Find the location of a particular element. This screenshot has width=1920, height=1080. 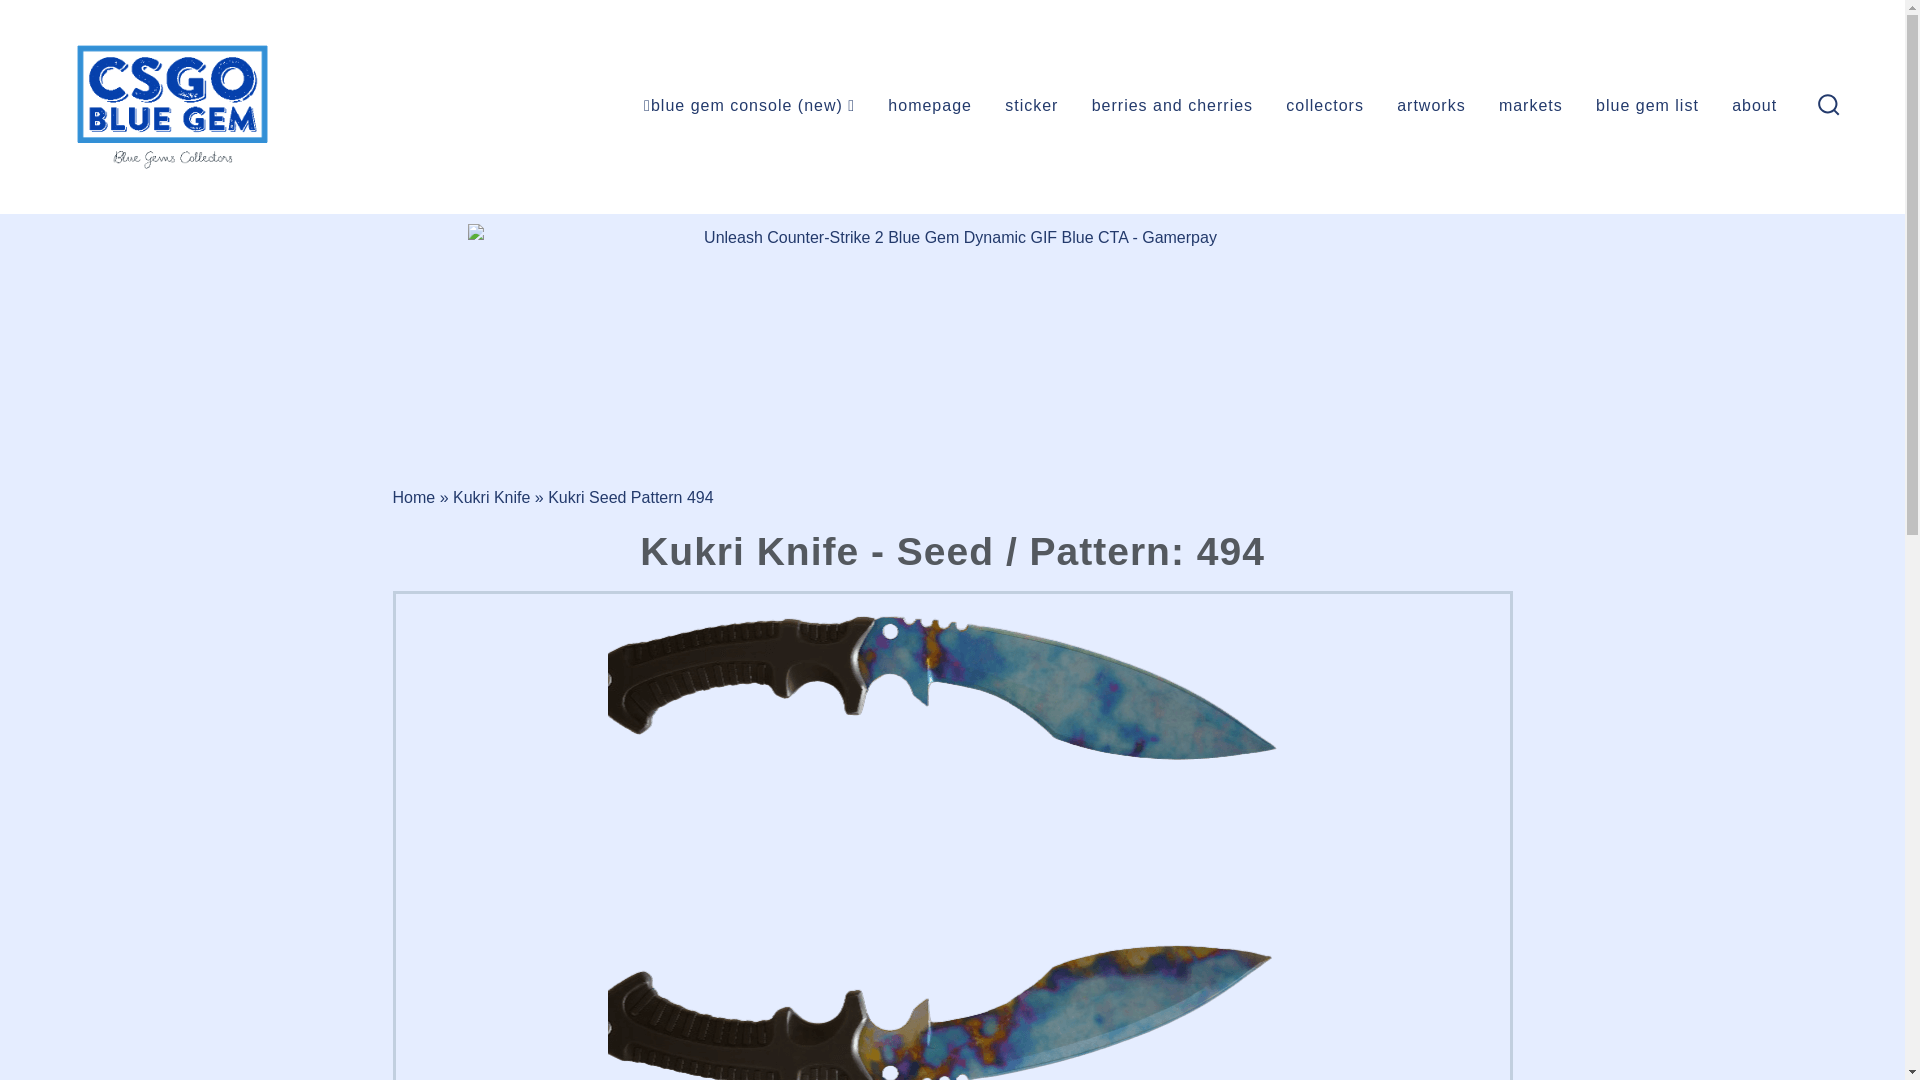

sticker is located at coordinates (1030, 106).